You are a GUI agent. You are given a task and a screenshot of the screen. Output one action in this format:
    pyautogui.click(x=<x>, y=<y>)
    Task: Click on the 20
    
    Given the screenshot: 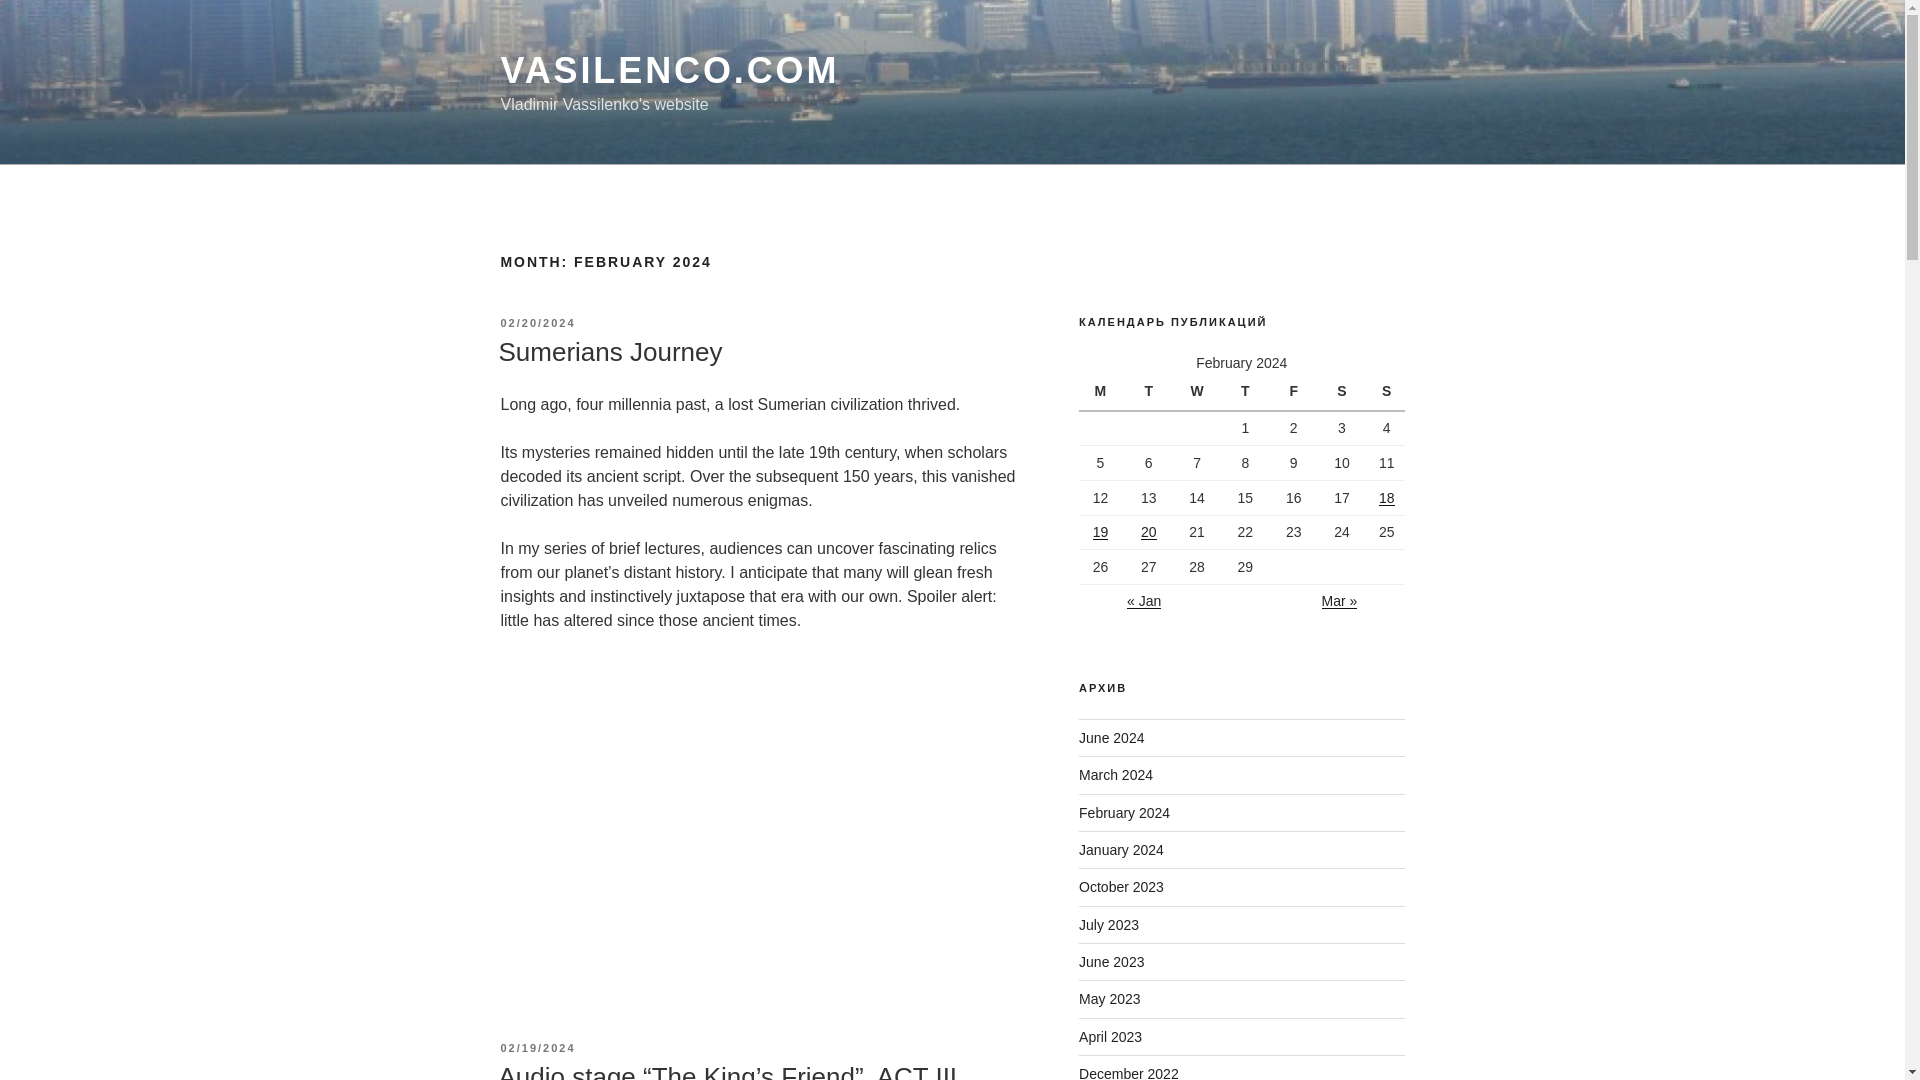 What is the action you would take?
    pyautogui.click(x=1148, y=532)
    